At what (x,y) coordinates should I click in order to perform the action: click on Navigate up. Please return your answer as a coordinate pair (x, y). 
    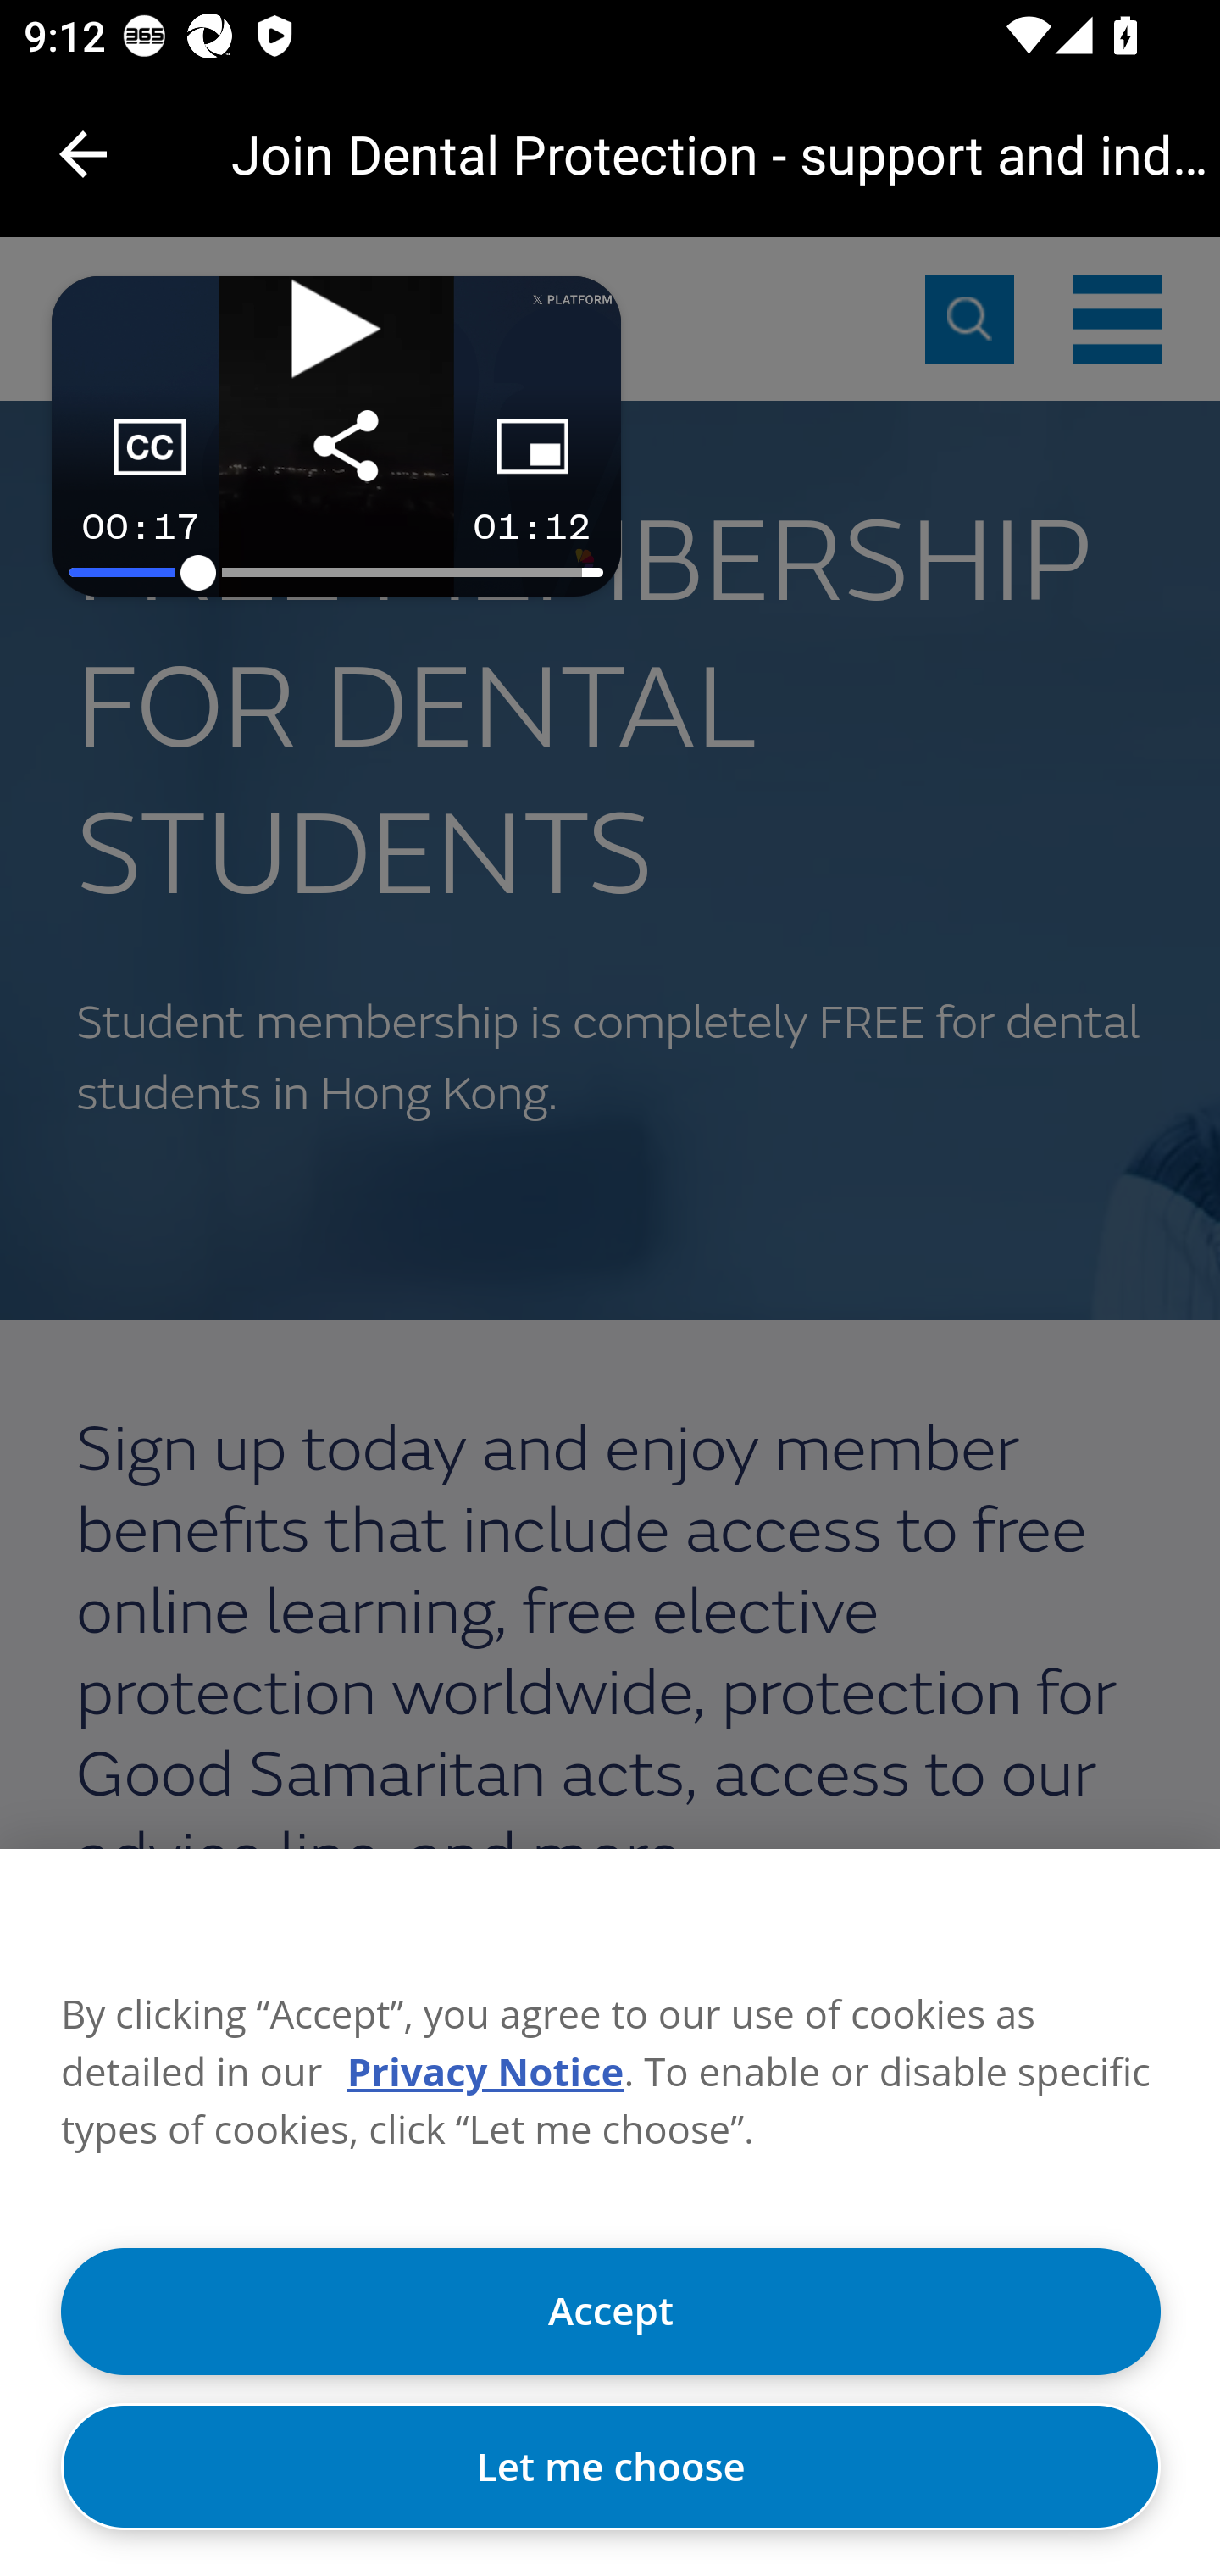
    Looking at the image, I should click on (83, 154).